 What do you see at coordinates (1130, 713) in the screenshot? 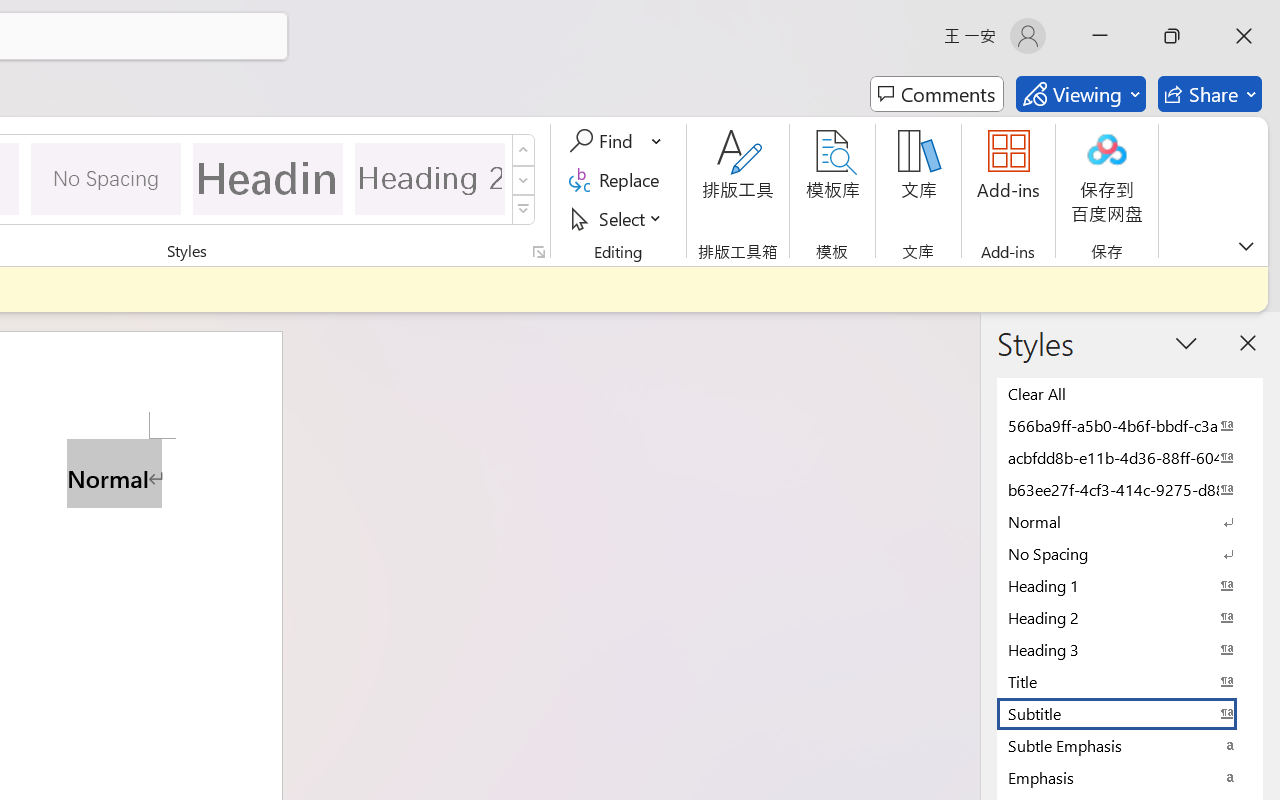
I see `Subtitle` at bounding box center [1130, 713].